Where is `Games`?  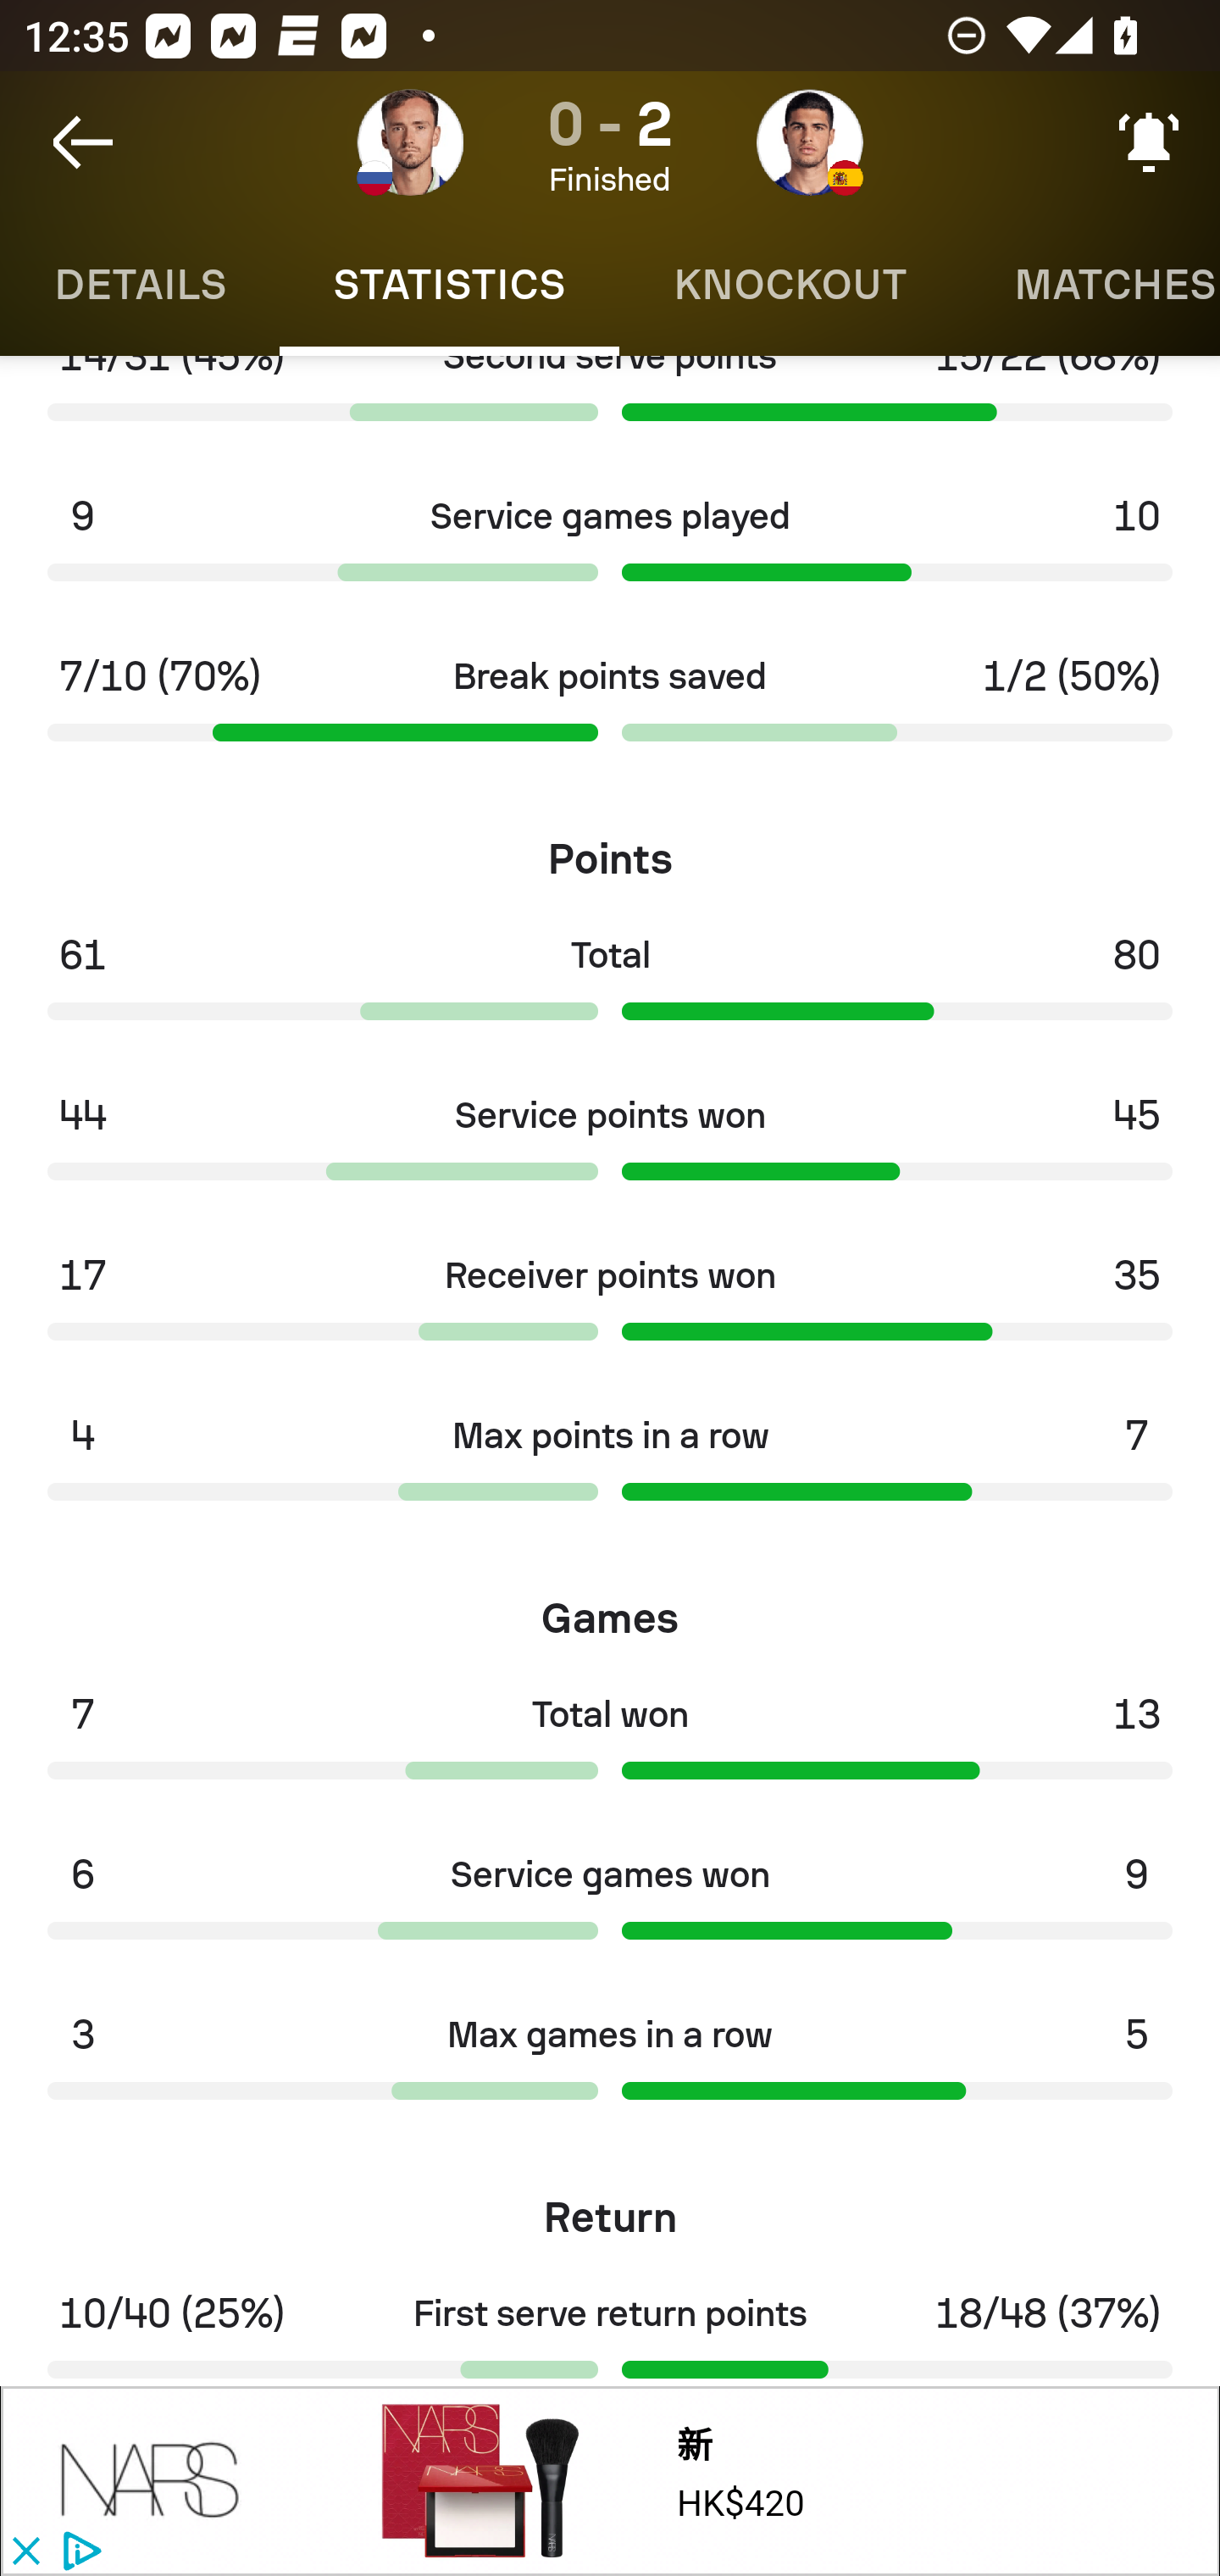 Games is located at coordinates (610, 1607).